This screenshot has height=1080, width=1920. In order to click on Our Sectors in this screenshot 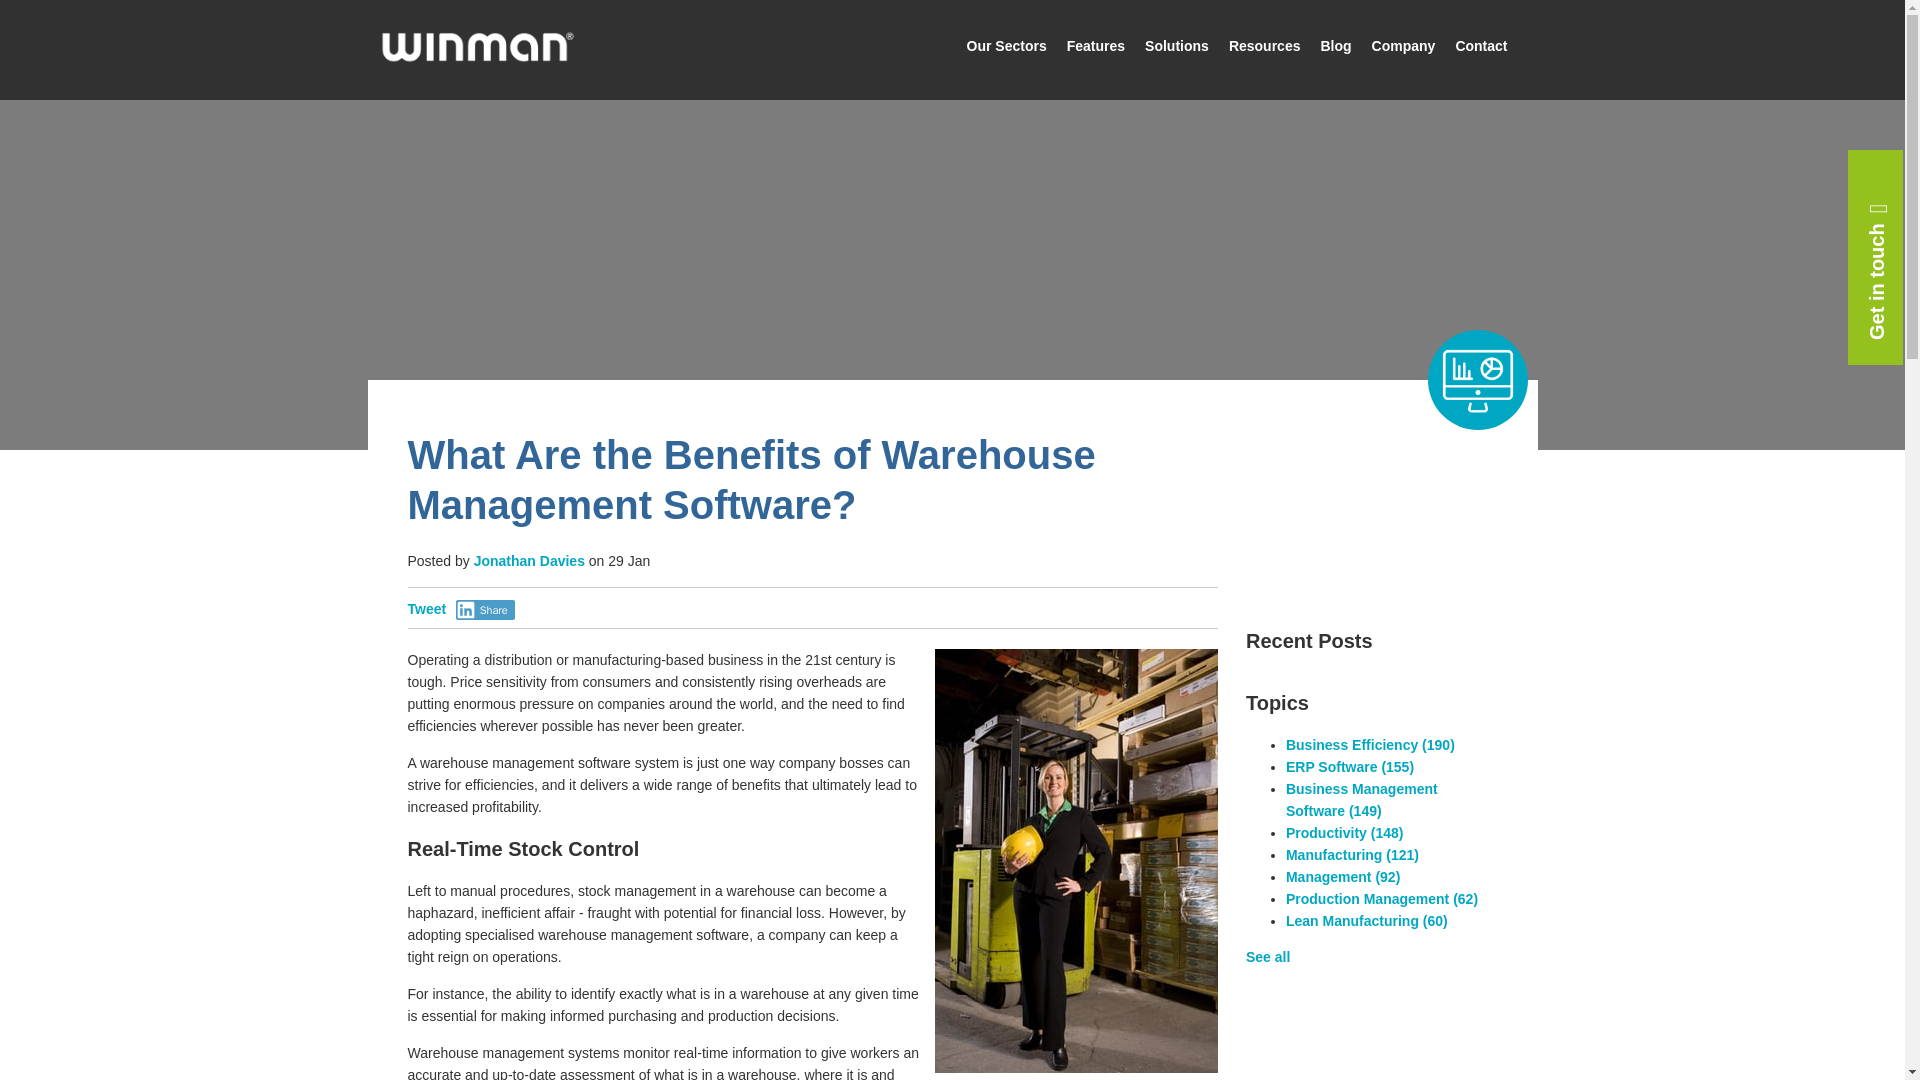, I will do `click(1006, 67)`.